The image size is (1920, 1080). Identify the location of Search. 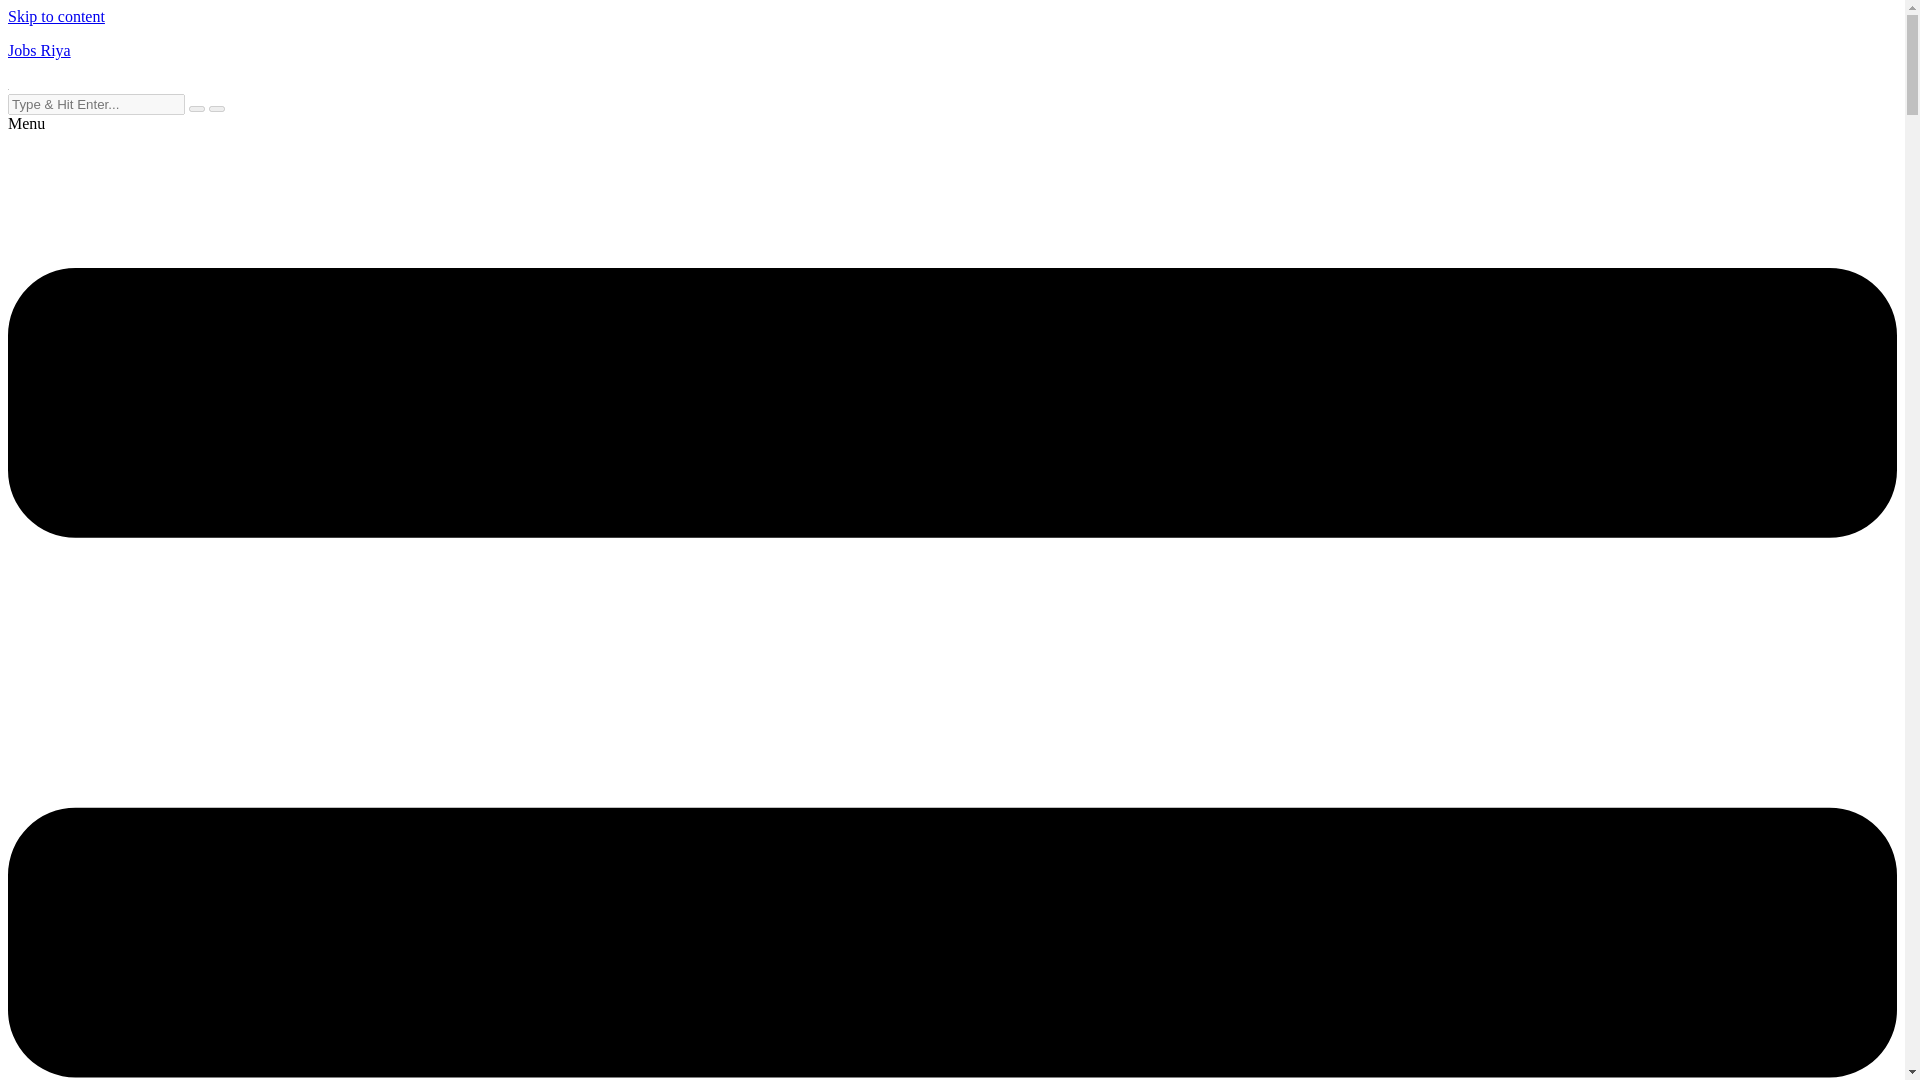
(96, 104).